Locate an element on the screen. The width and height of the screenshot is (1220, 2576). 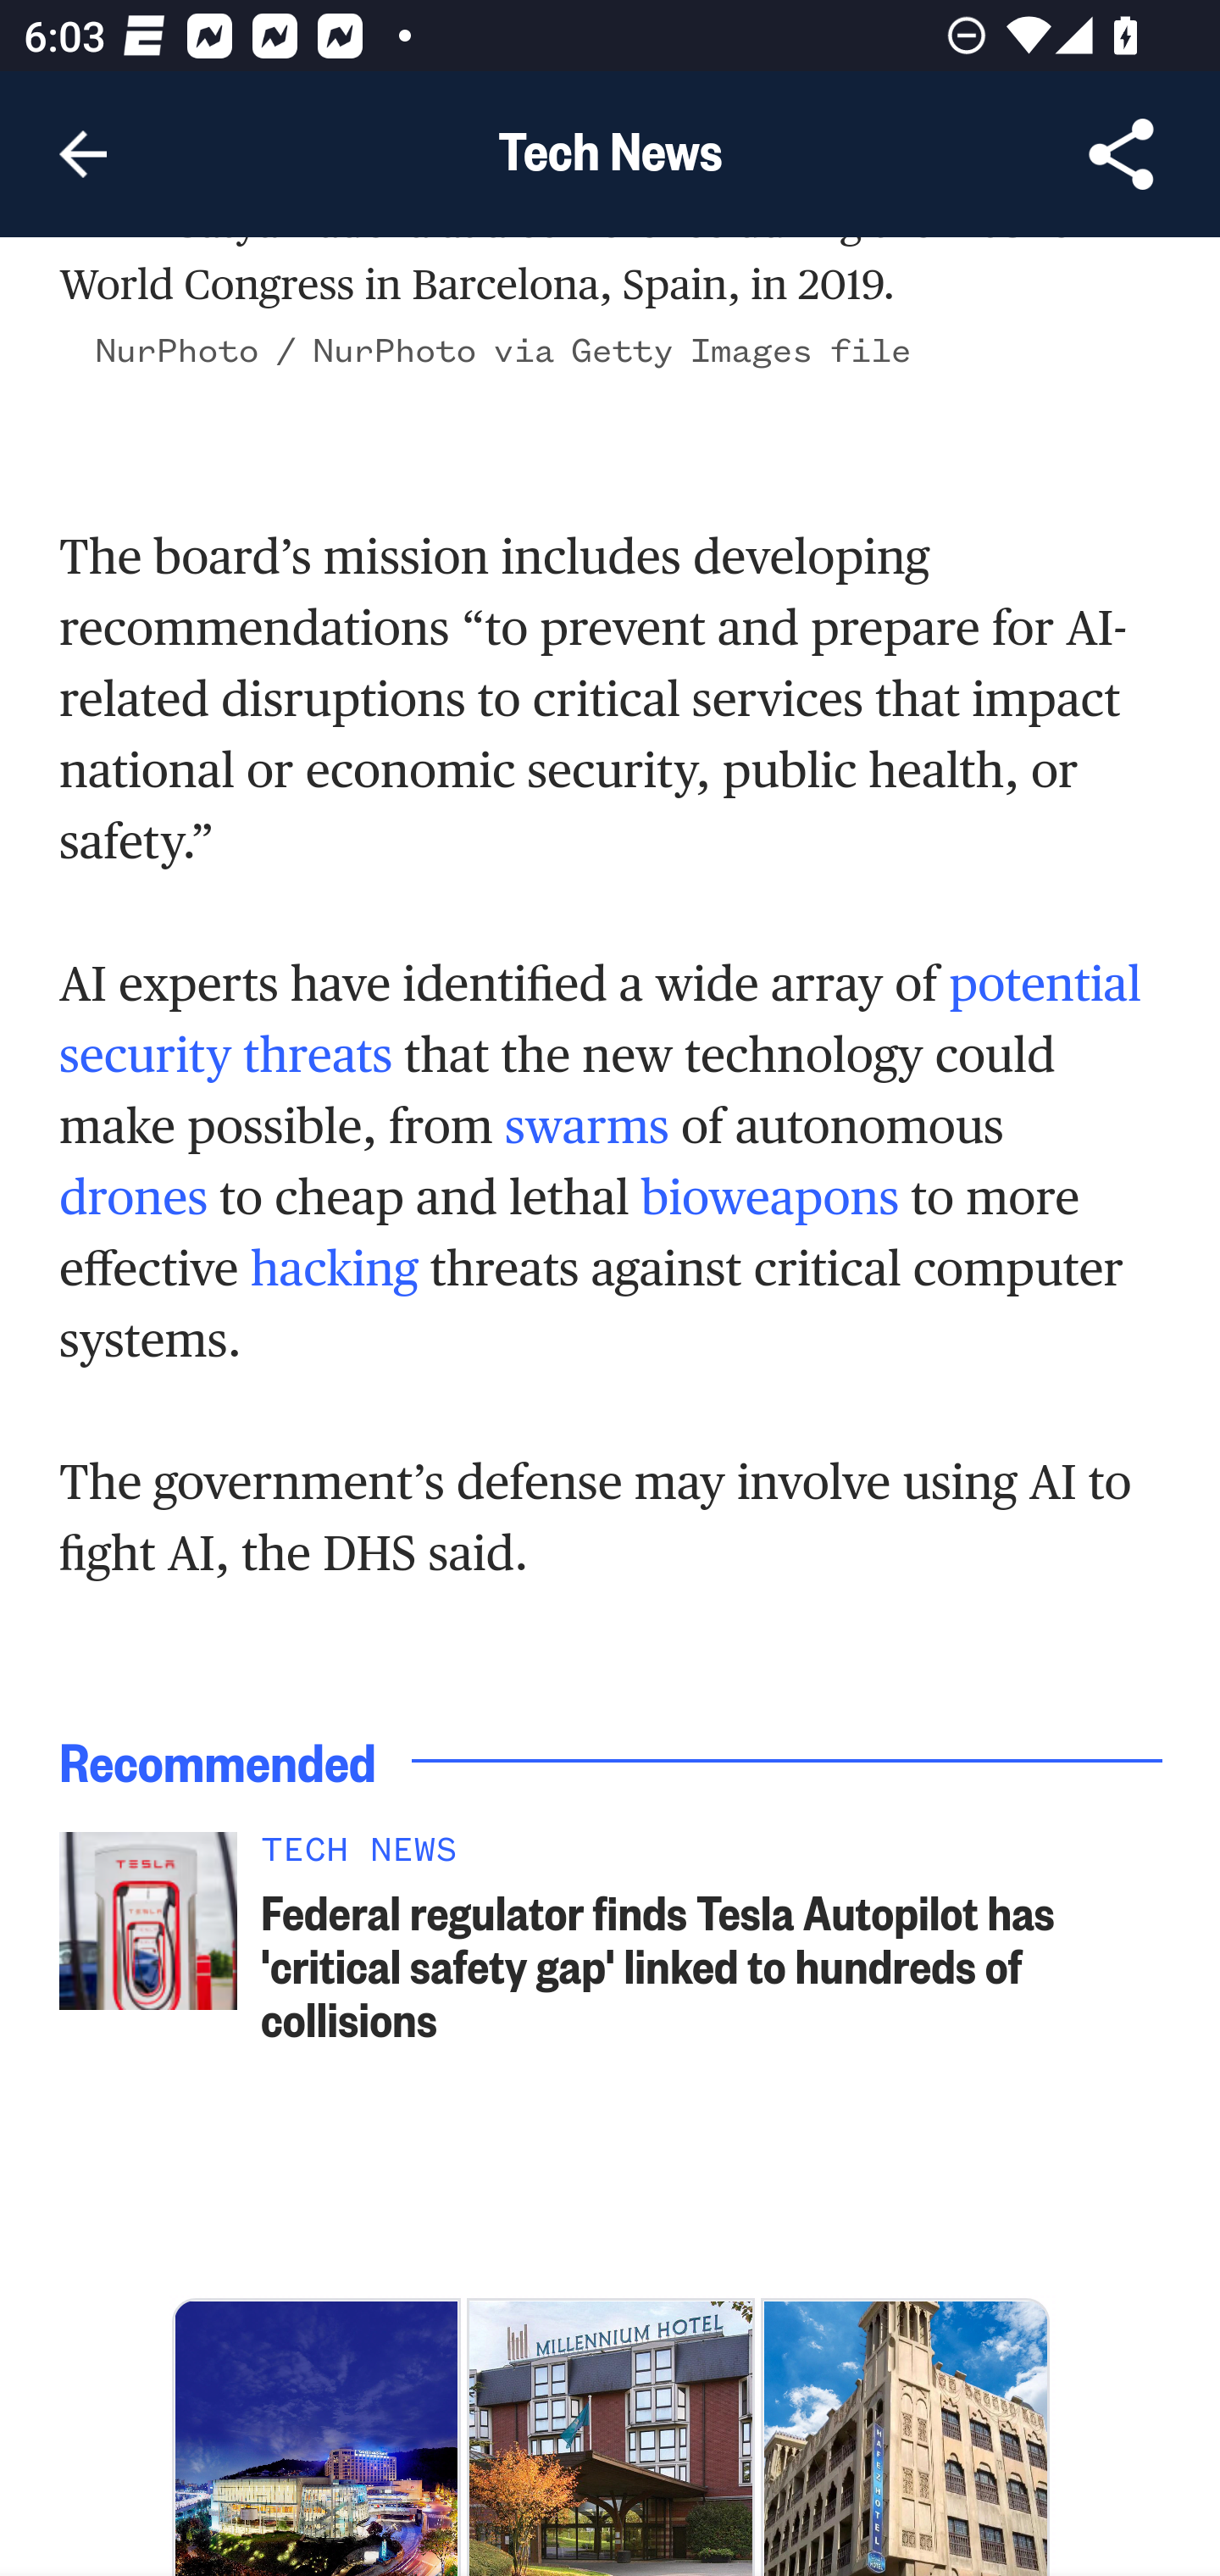
potential security threats is located at coordinates (600, 1022).